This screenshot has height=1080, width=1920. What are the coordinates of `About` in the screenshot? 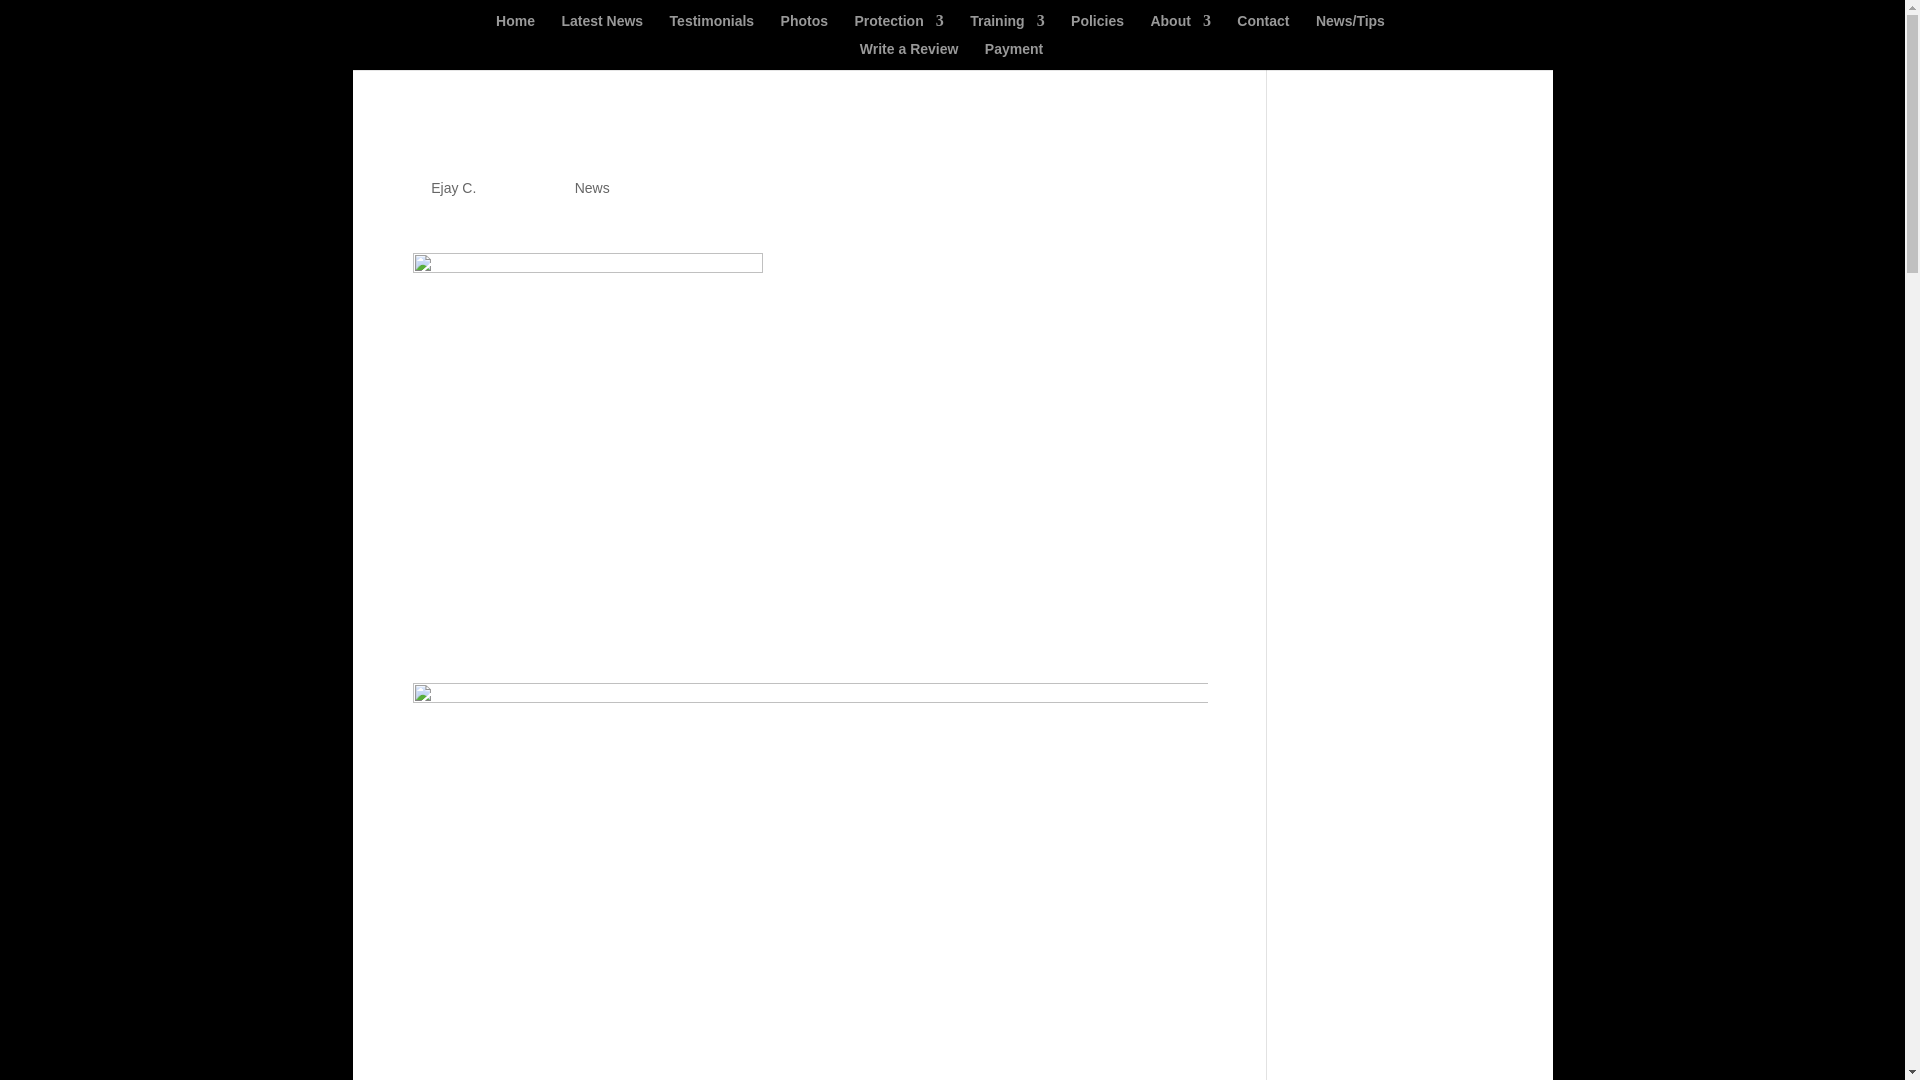 It's located at (1180, 28).